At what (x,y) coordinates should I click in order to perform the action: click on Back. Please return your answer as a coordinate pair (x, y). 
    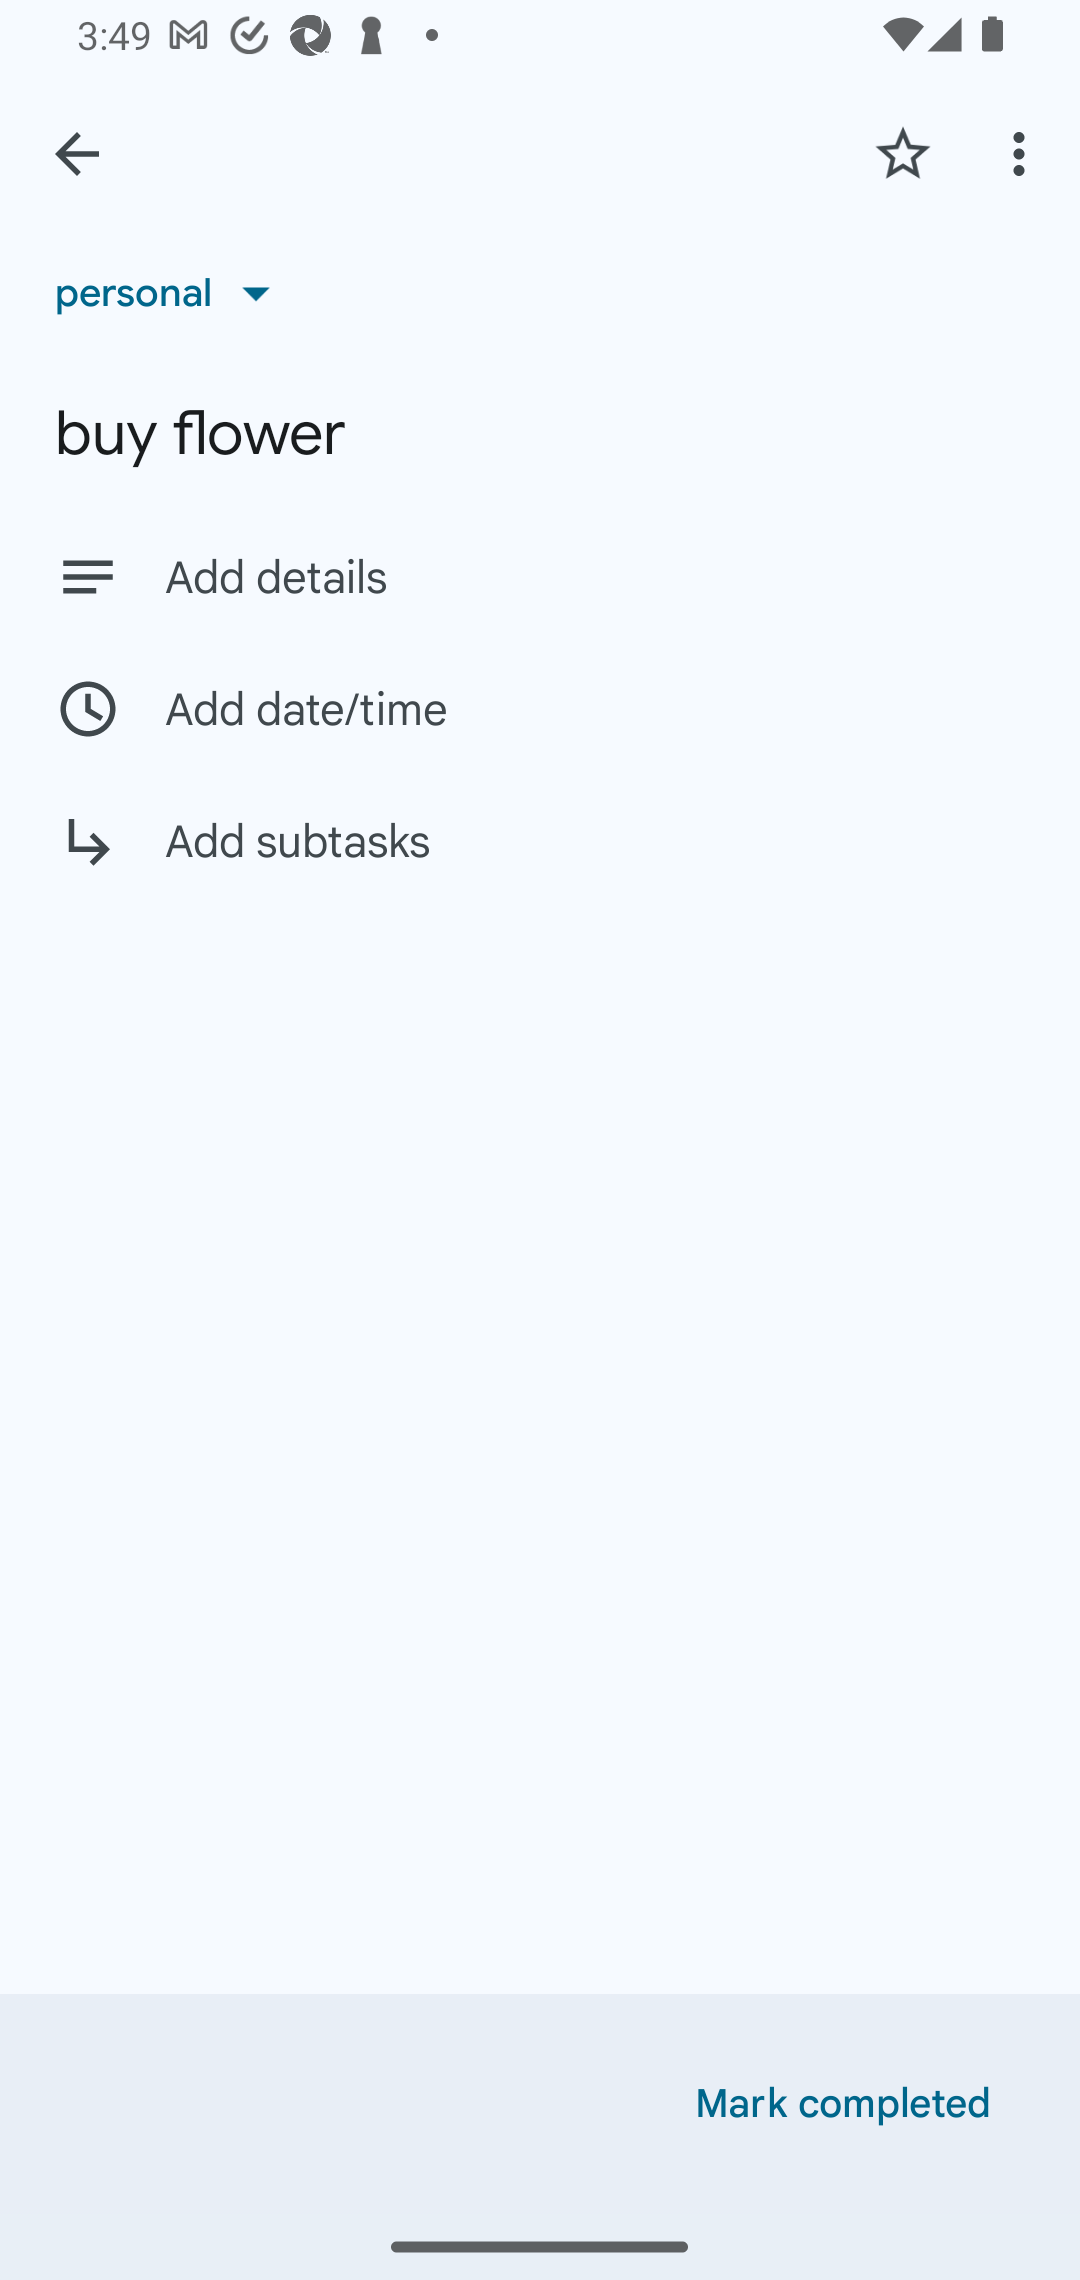
    Looking at the image, I should click on (77, 154).